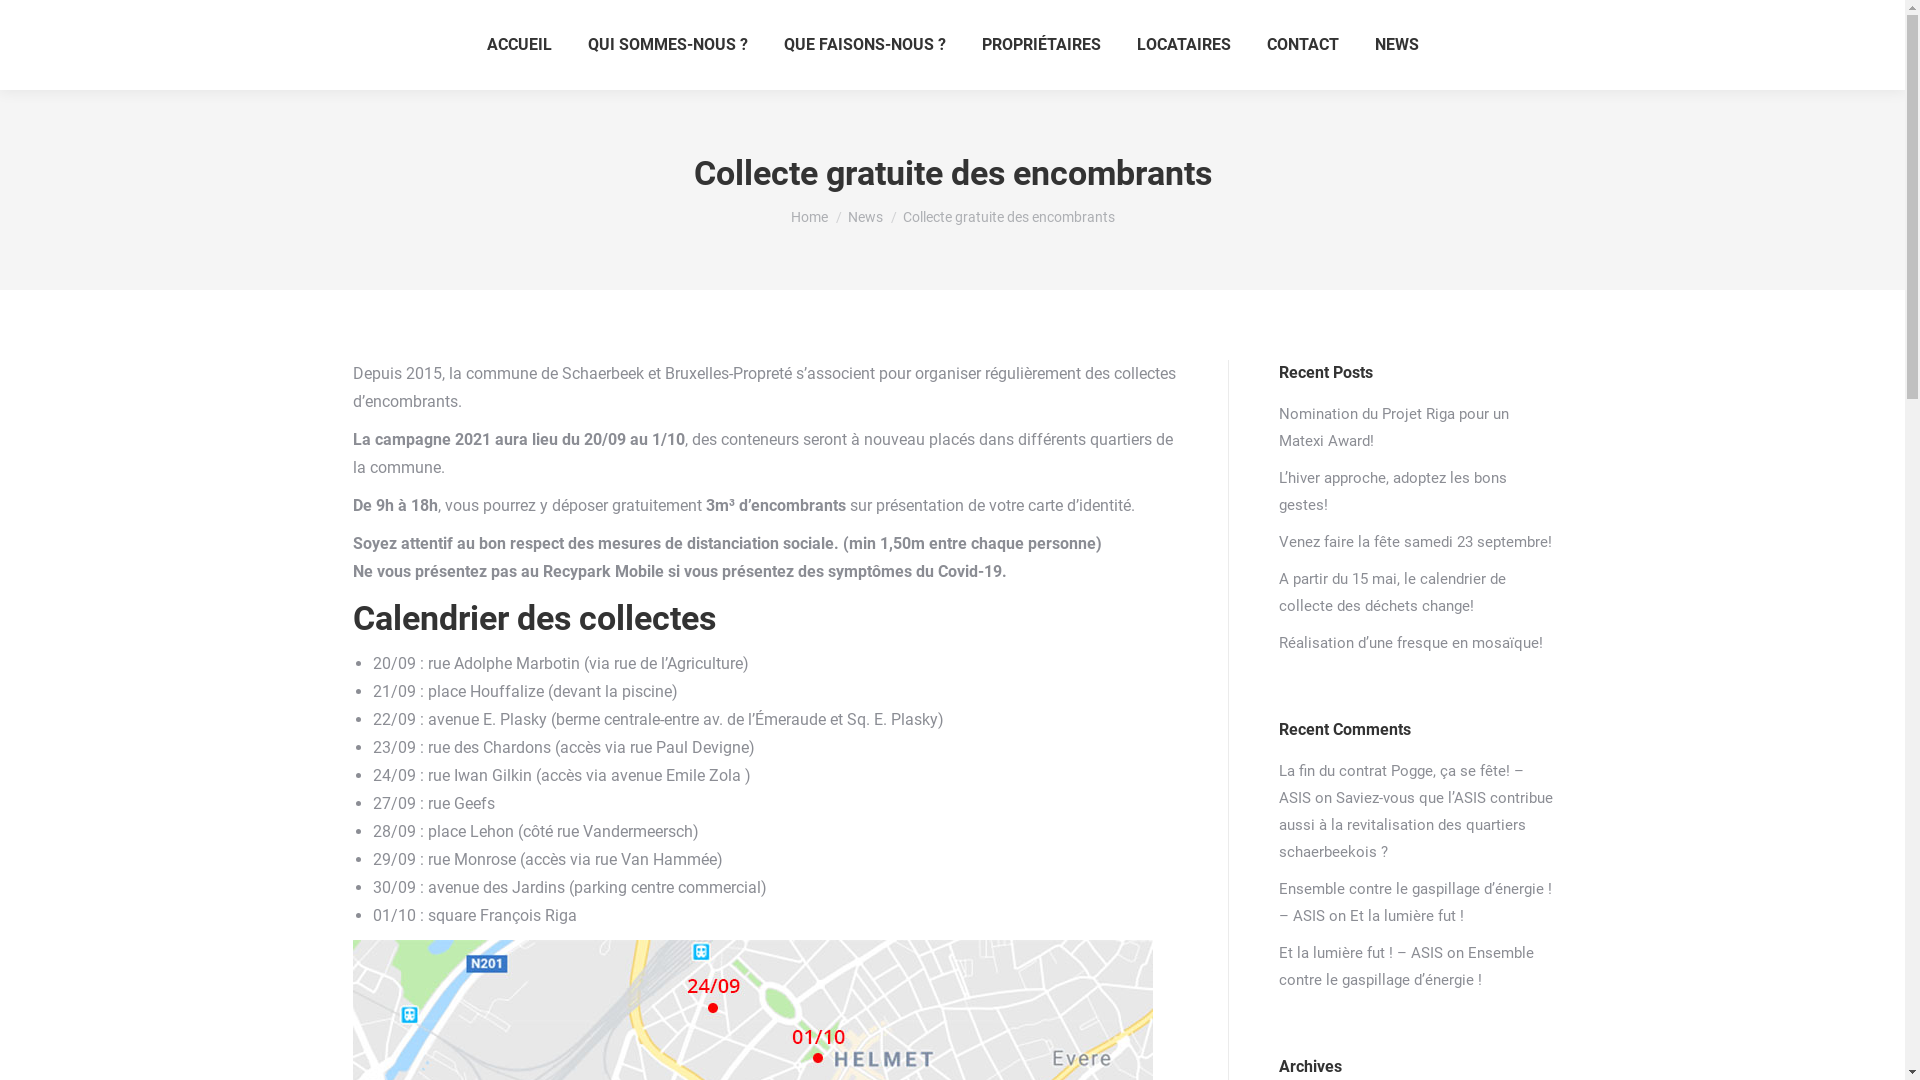  I want to click on QUI SOMMES-NOUS ?, so click(668, 45).